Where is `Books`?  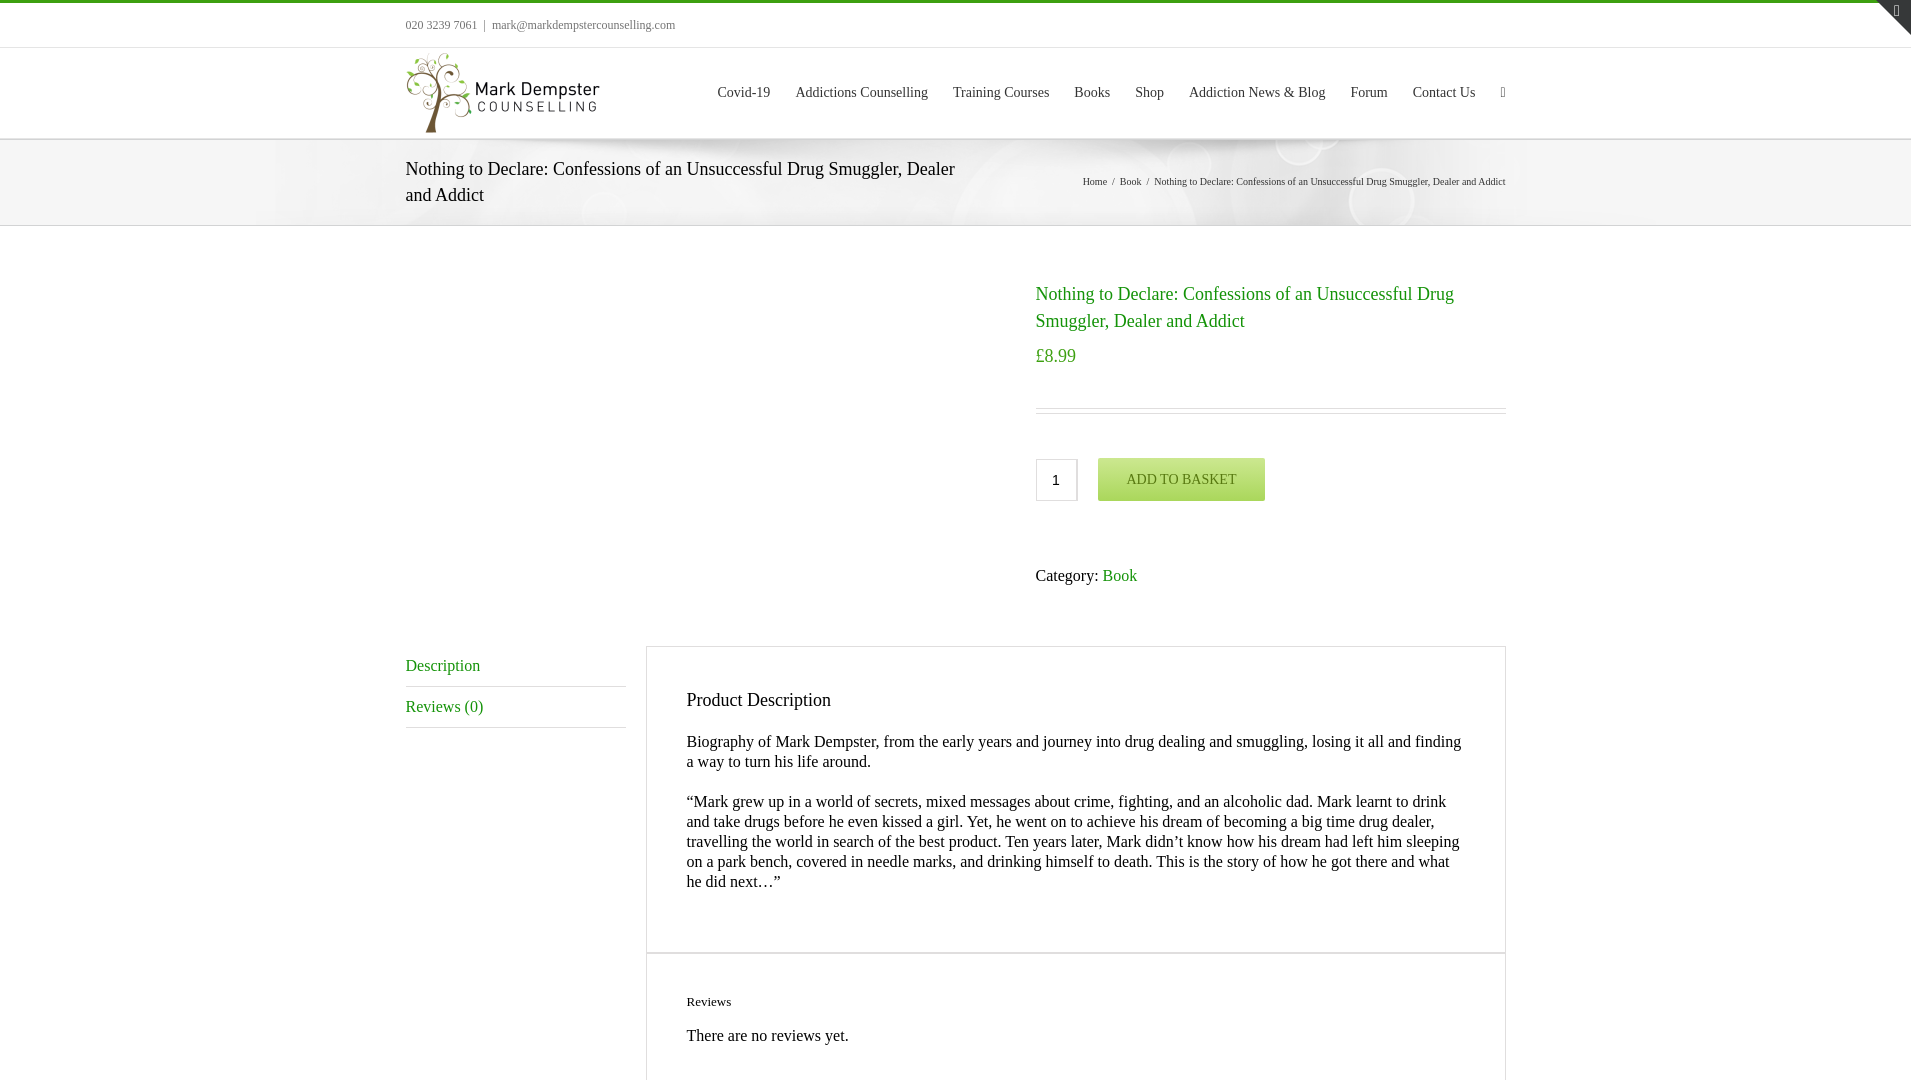 Books is located at coordinates (1091, 90).